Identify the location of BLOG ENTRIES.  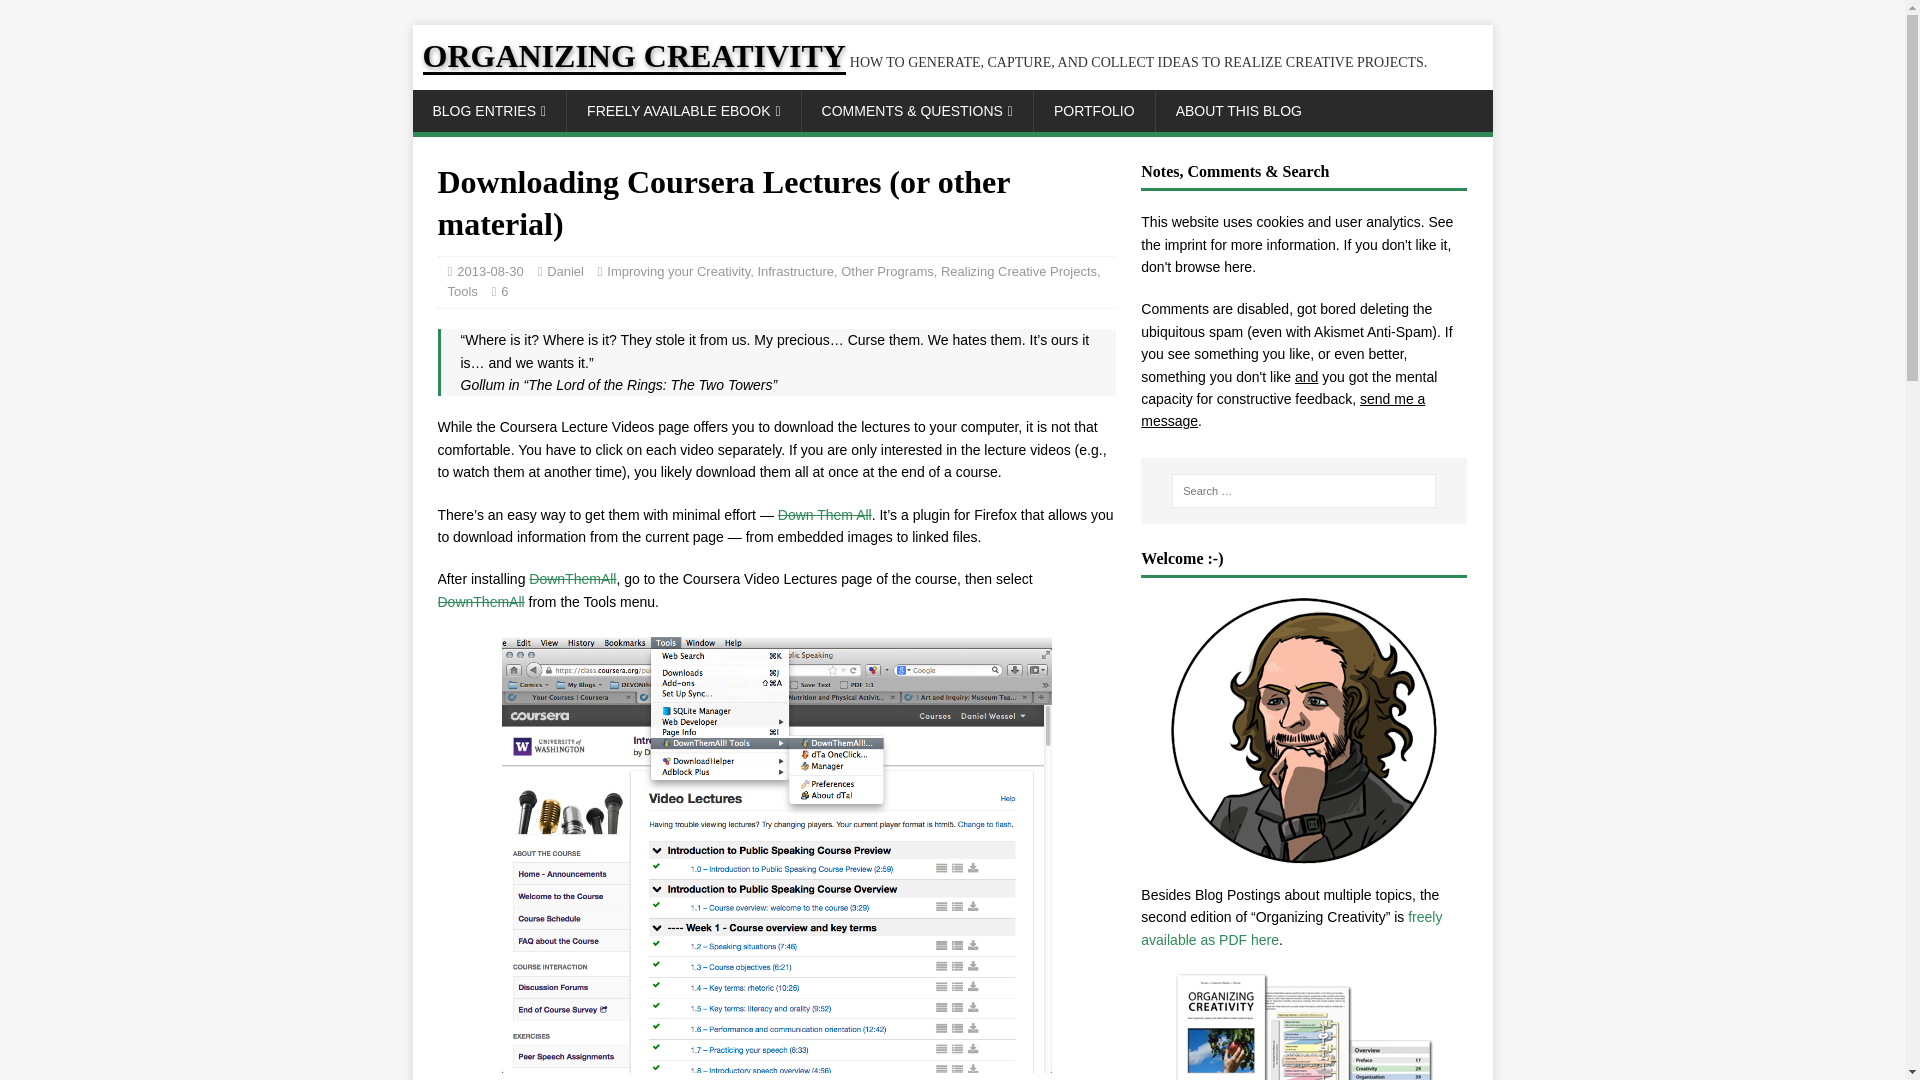
(489, 110).